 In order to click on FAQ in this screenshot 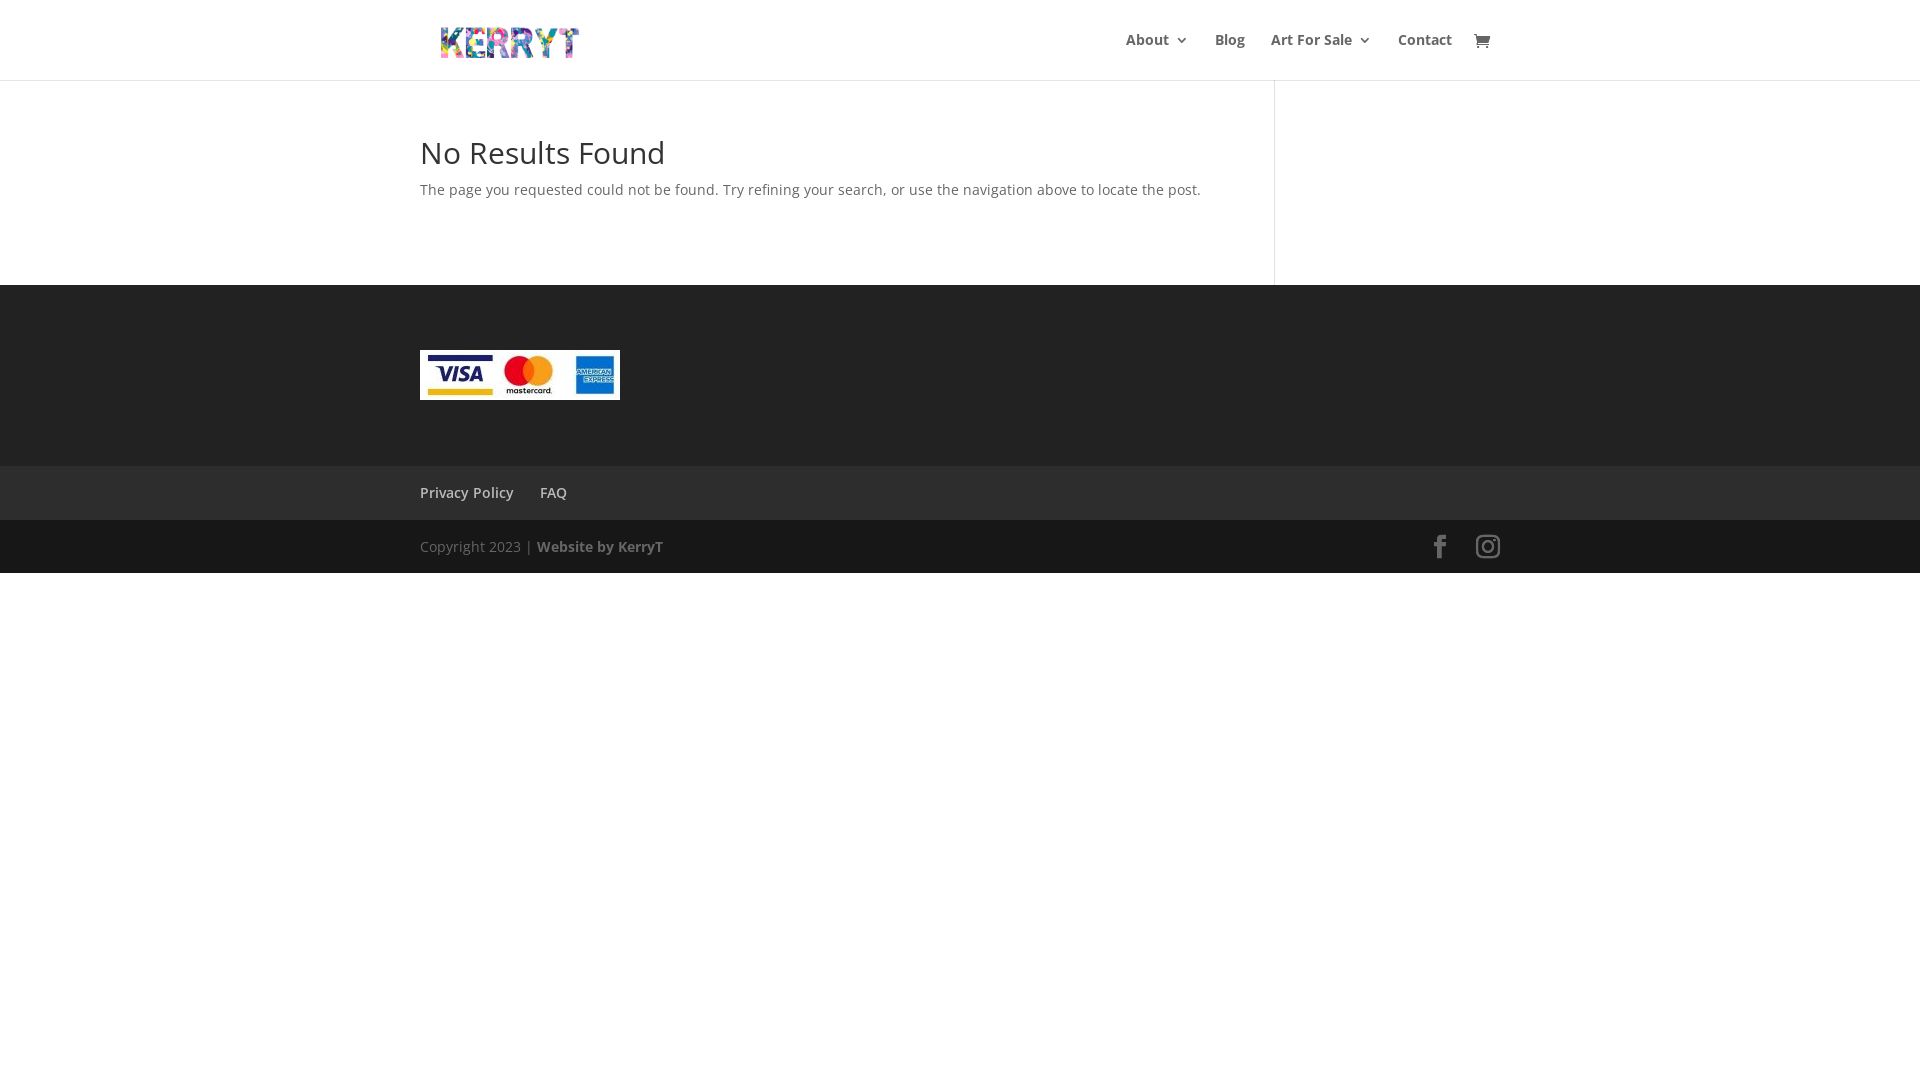, I will do `click(554, 492)`.